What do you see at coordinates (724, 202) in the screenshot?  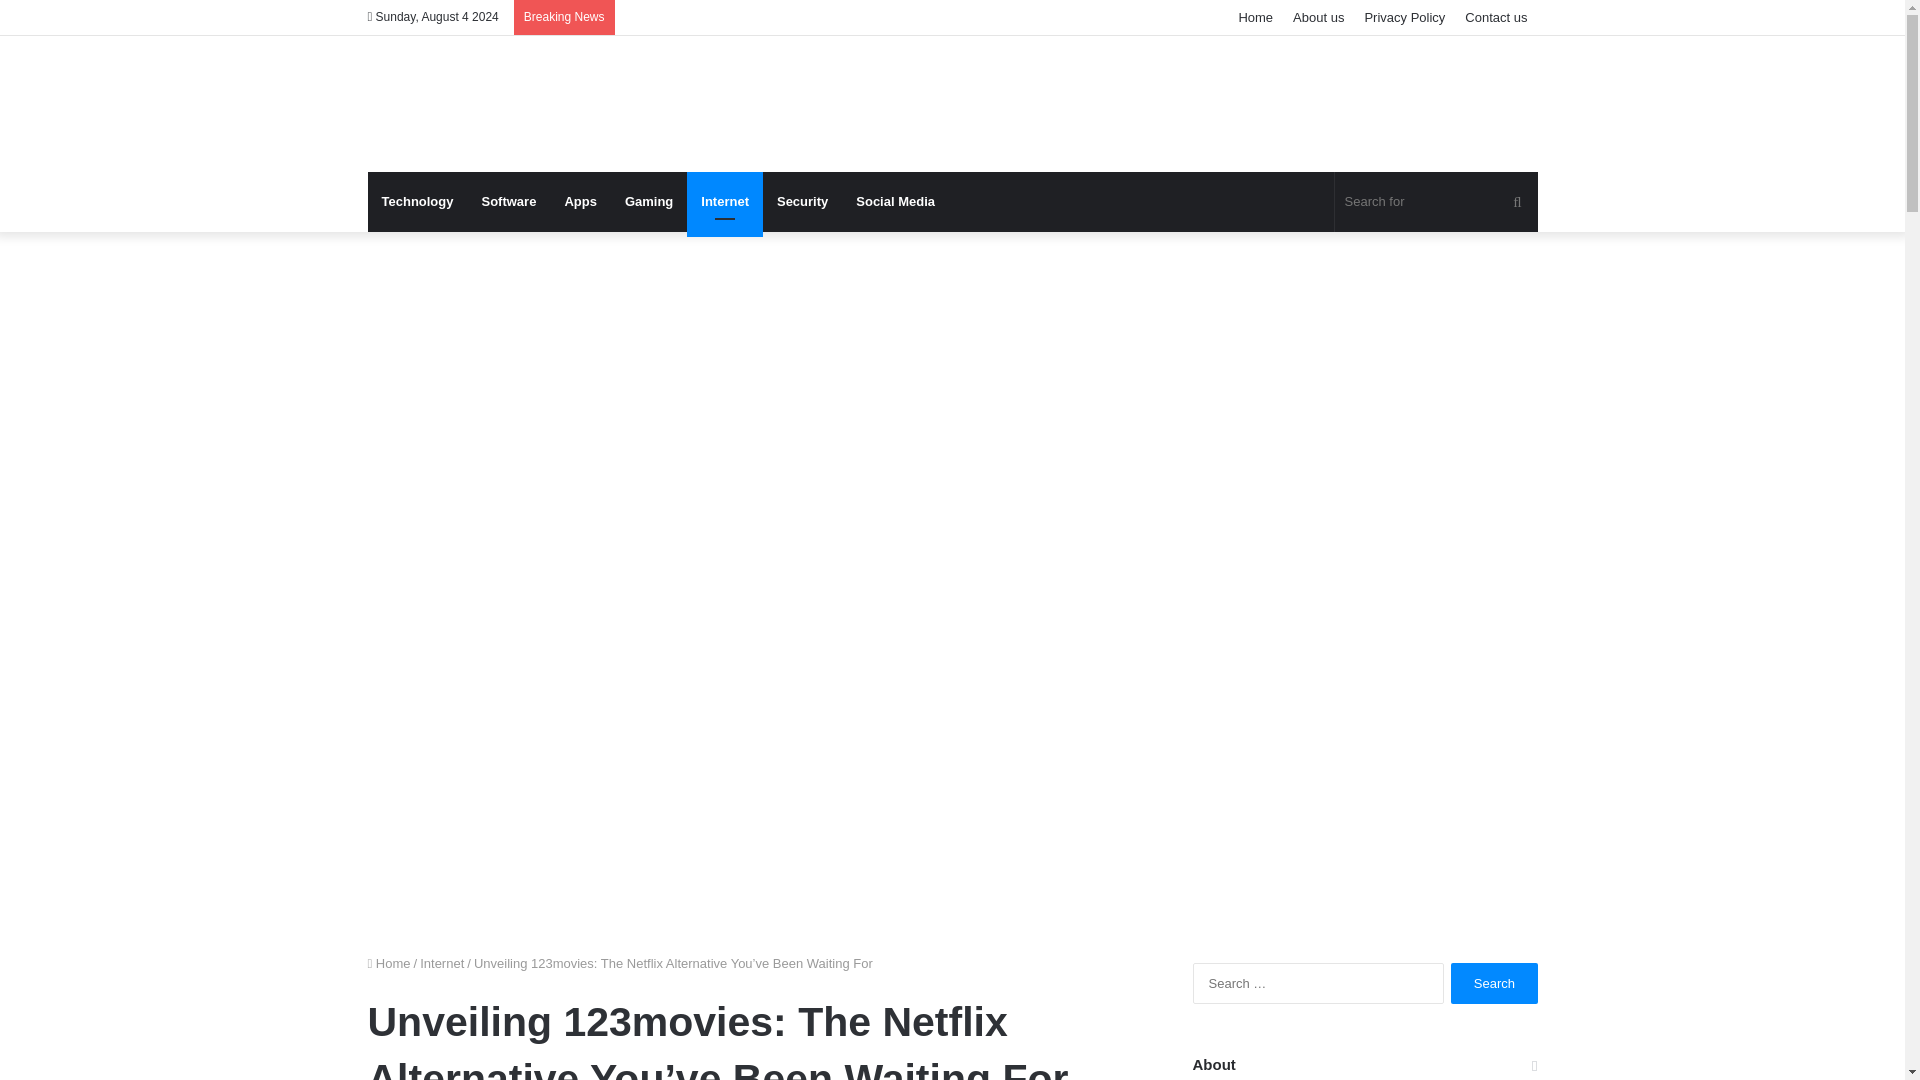 I see `Internet` at bounding box center [724, 202].